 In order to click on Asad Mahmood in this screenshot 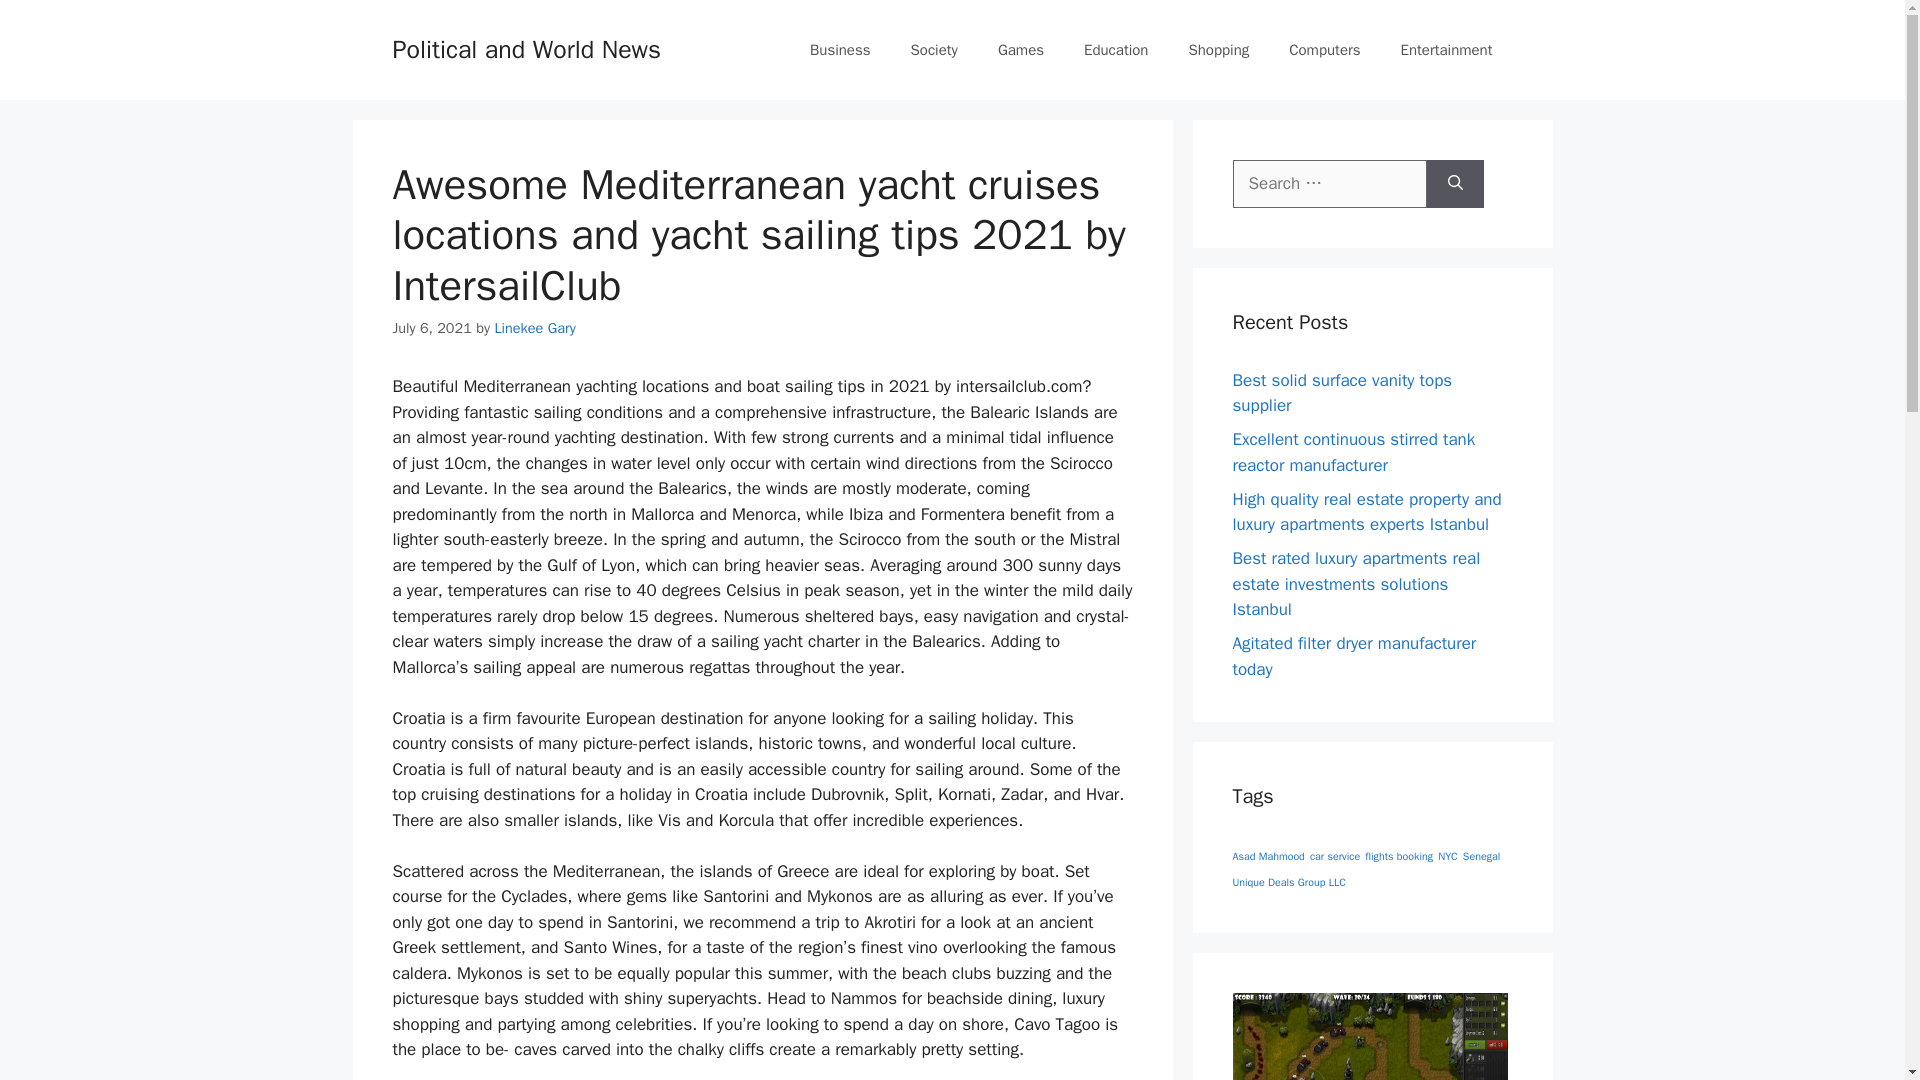, I will do `click(1268, 856)`.